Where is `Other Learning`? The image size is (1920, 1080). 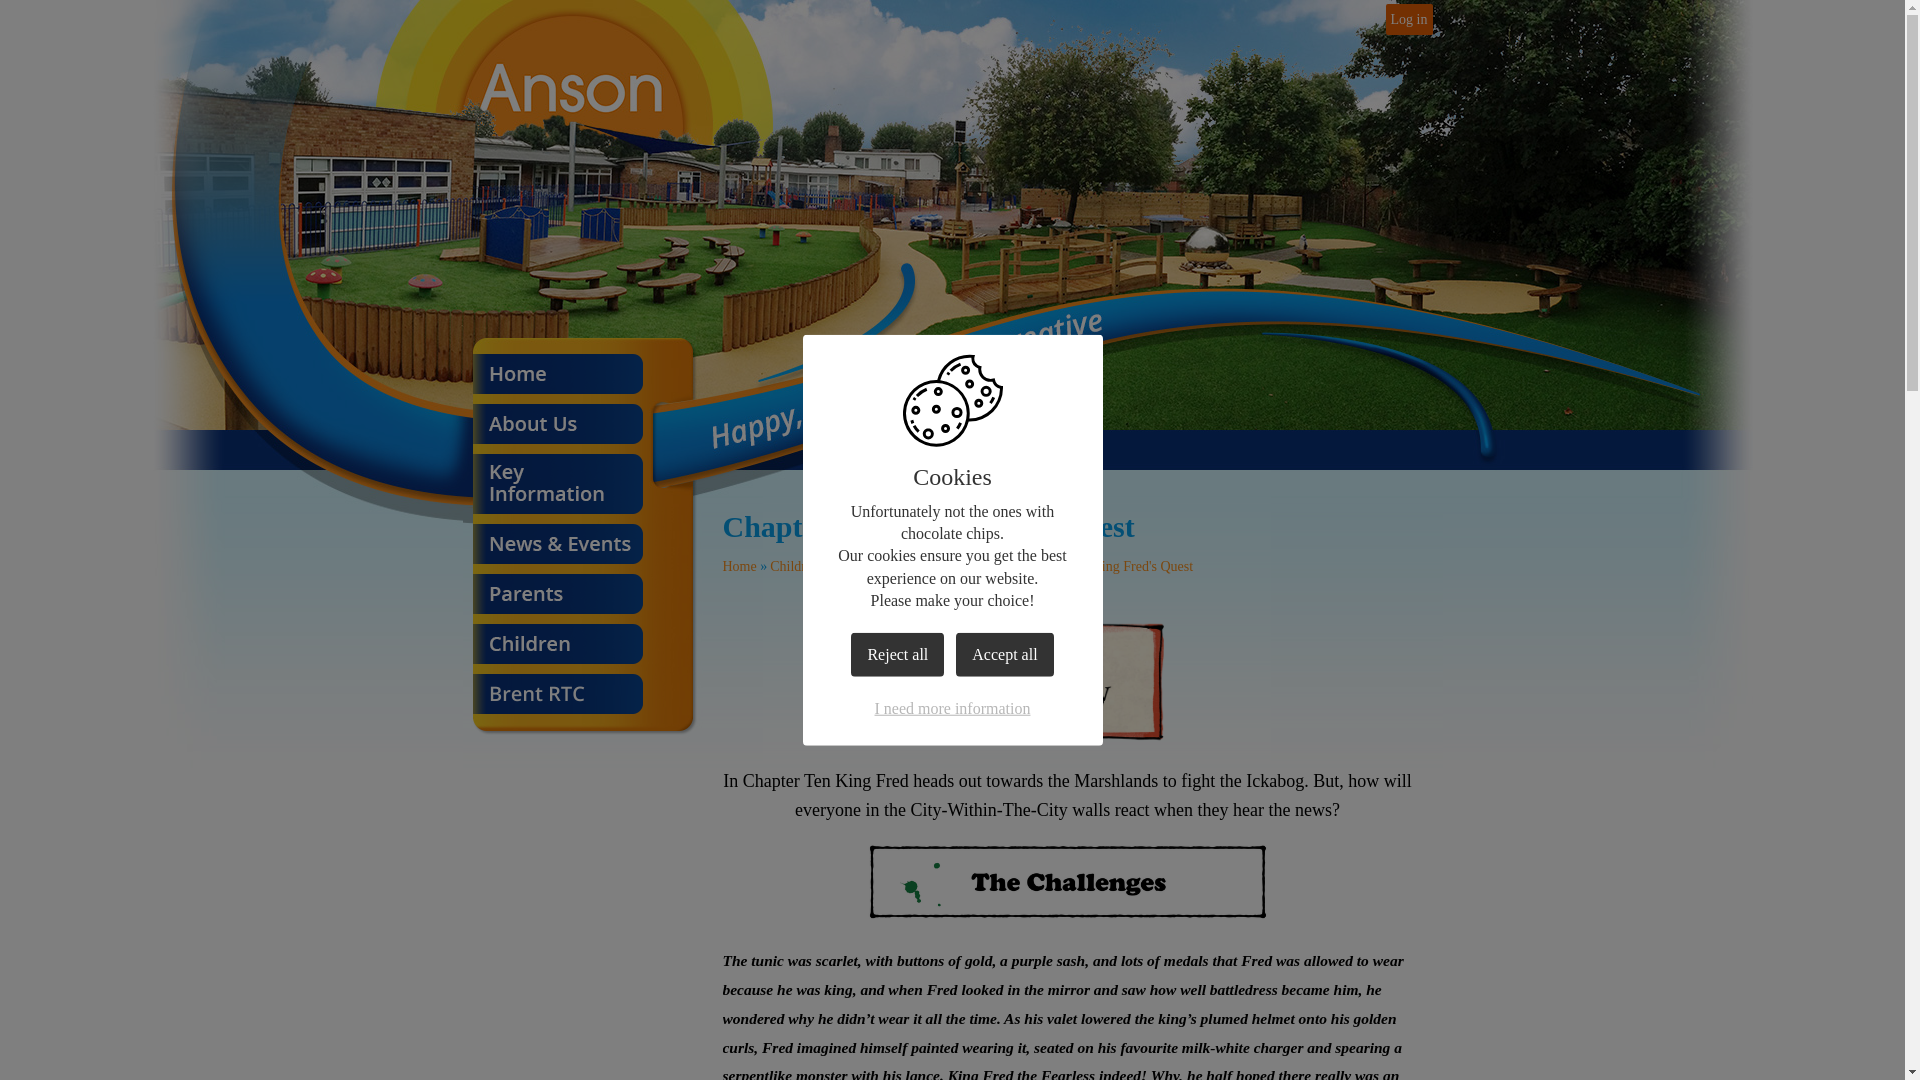 Other Learning is located at coordinates (876, 566).